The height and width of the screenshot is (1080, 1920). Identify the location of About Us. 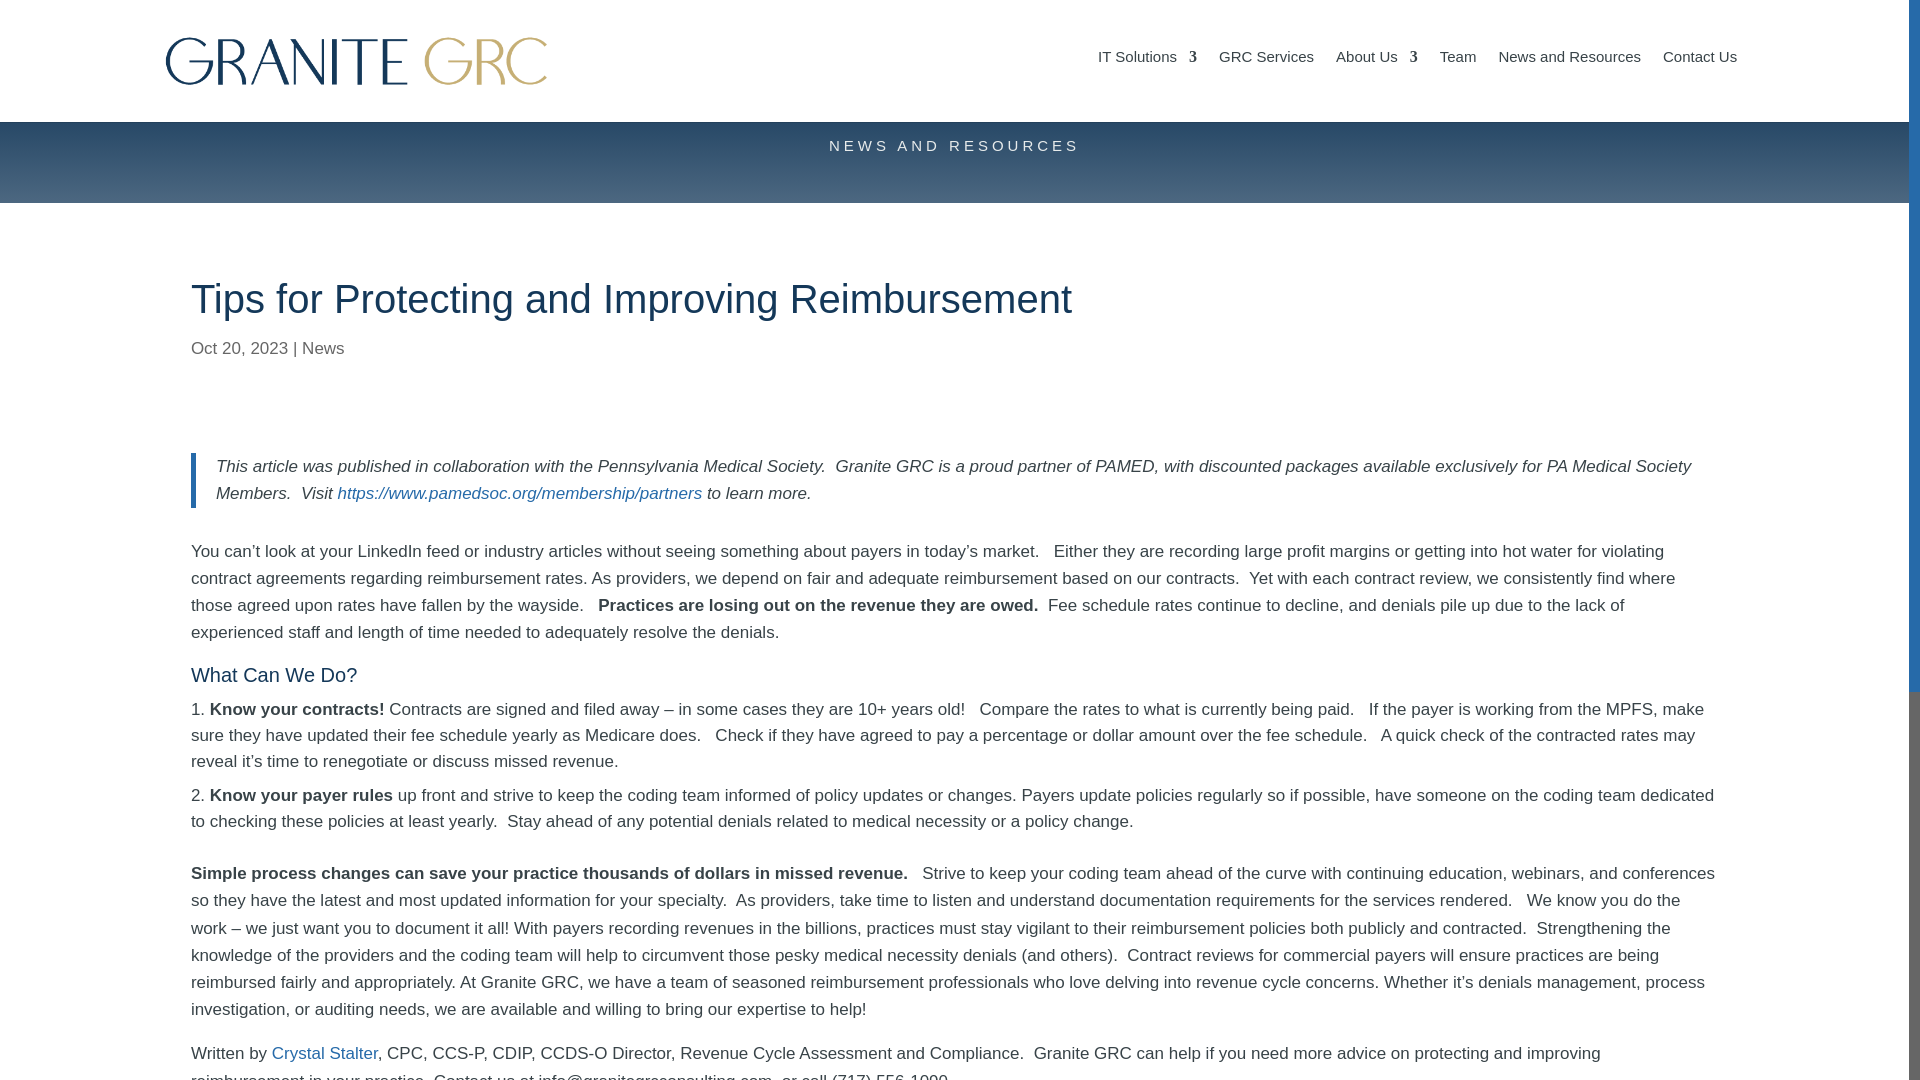
(1377, 82).